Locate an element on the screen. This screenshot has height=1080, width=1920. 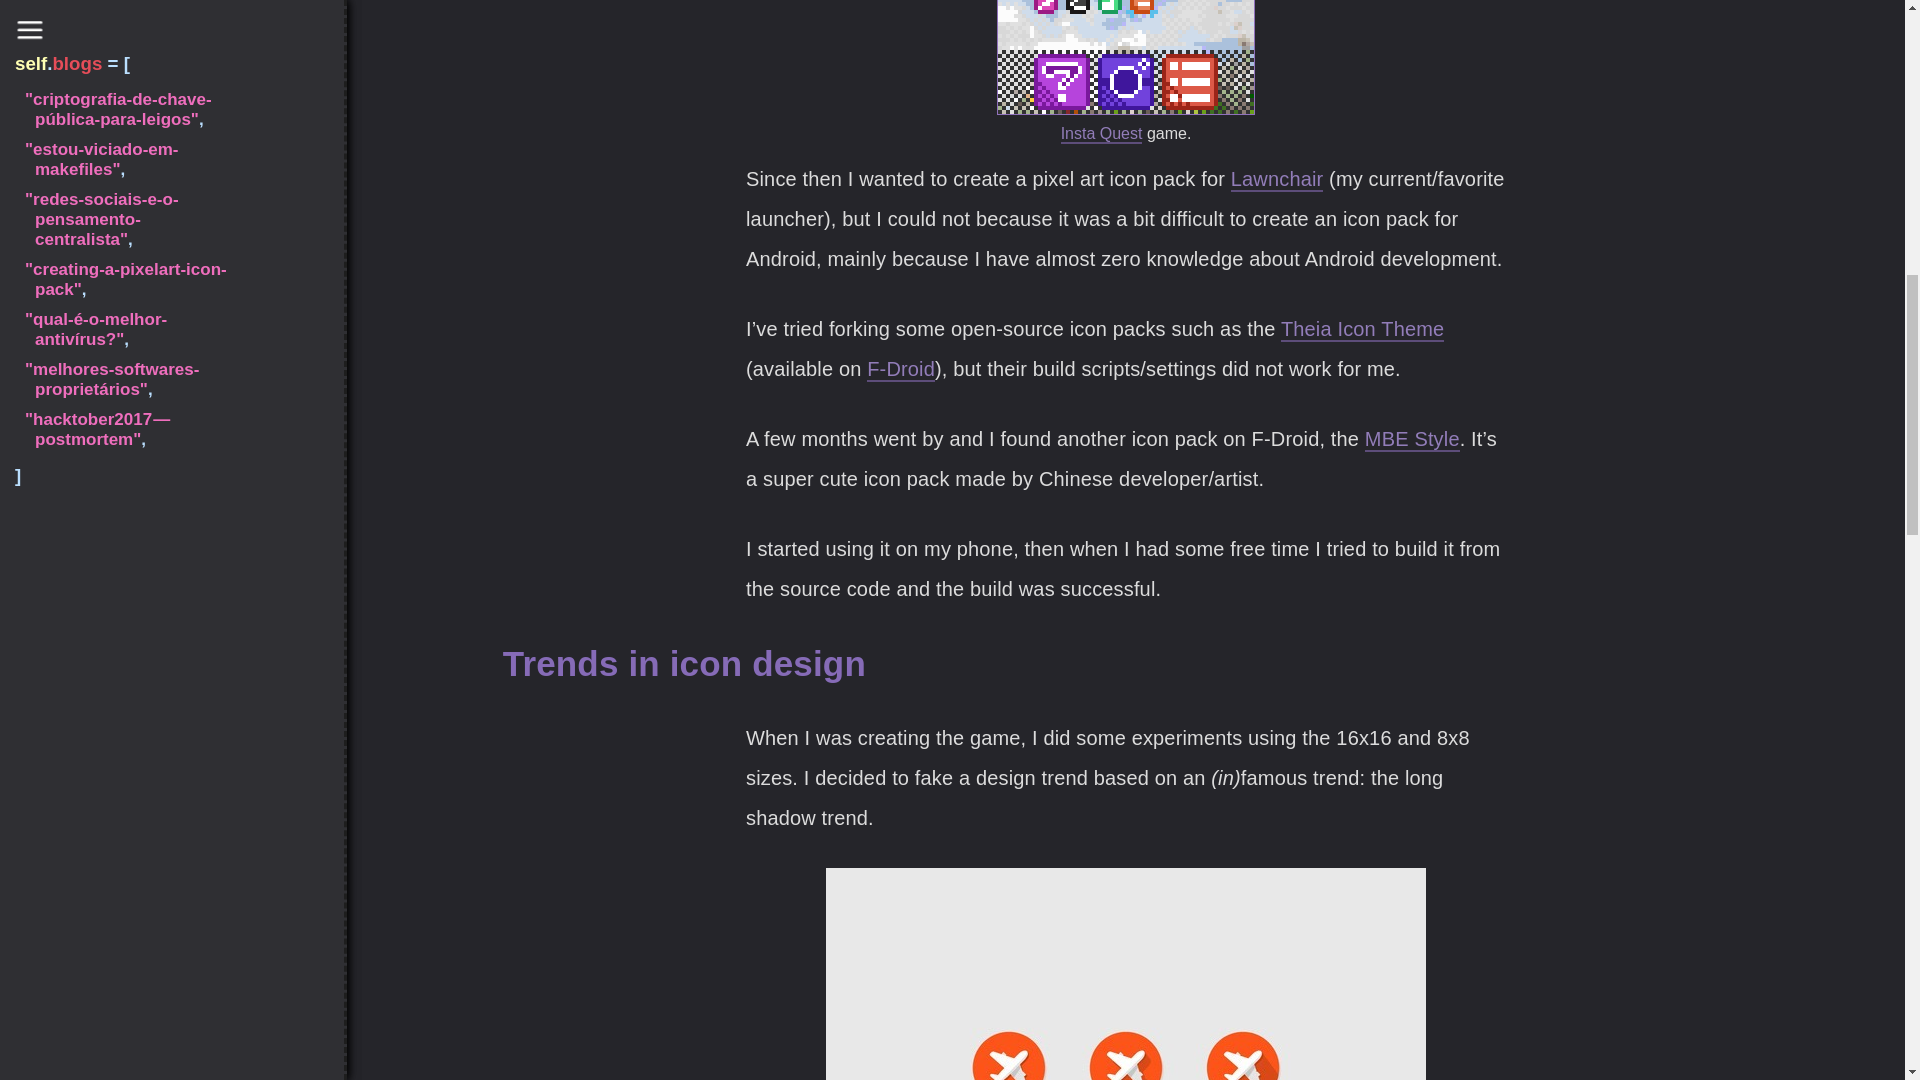
posts is located at coordinates (68, 1002).